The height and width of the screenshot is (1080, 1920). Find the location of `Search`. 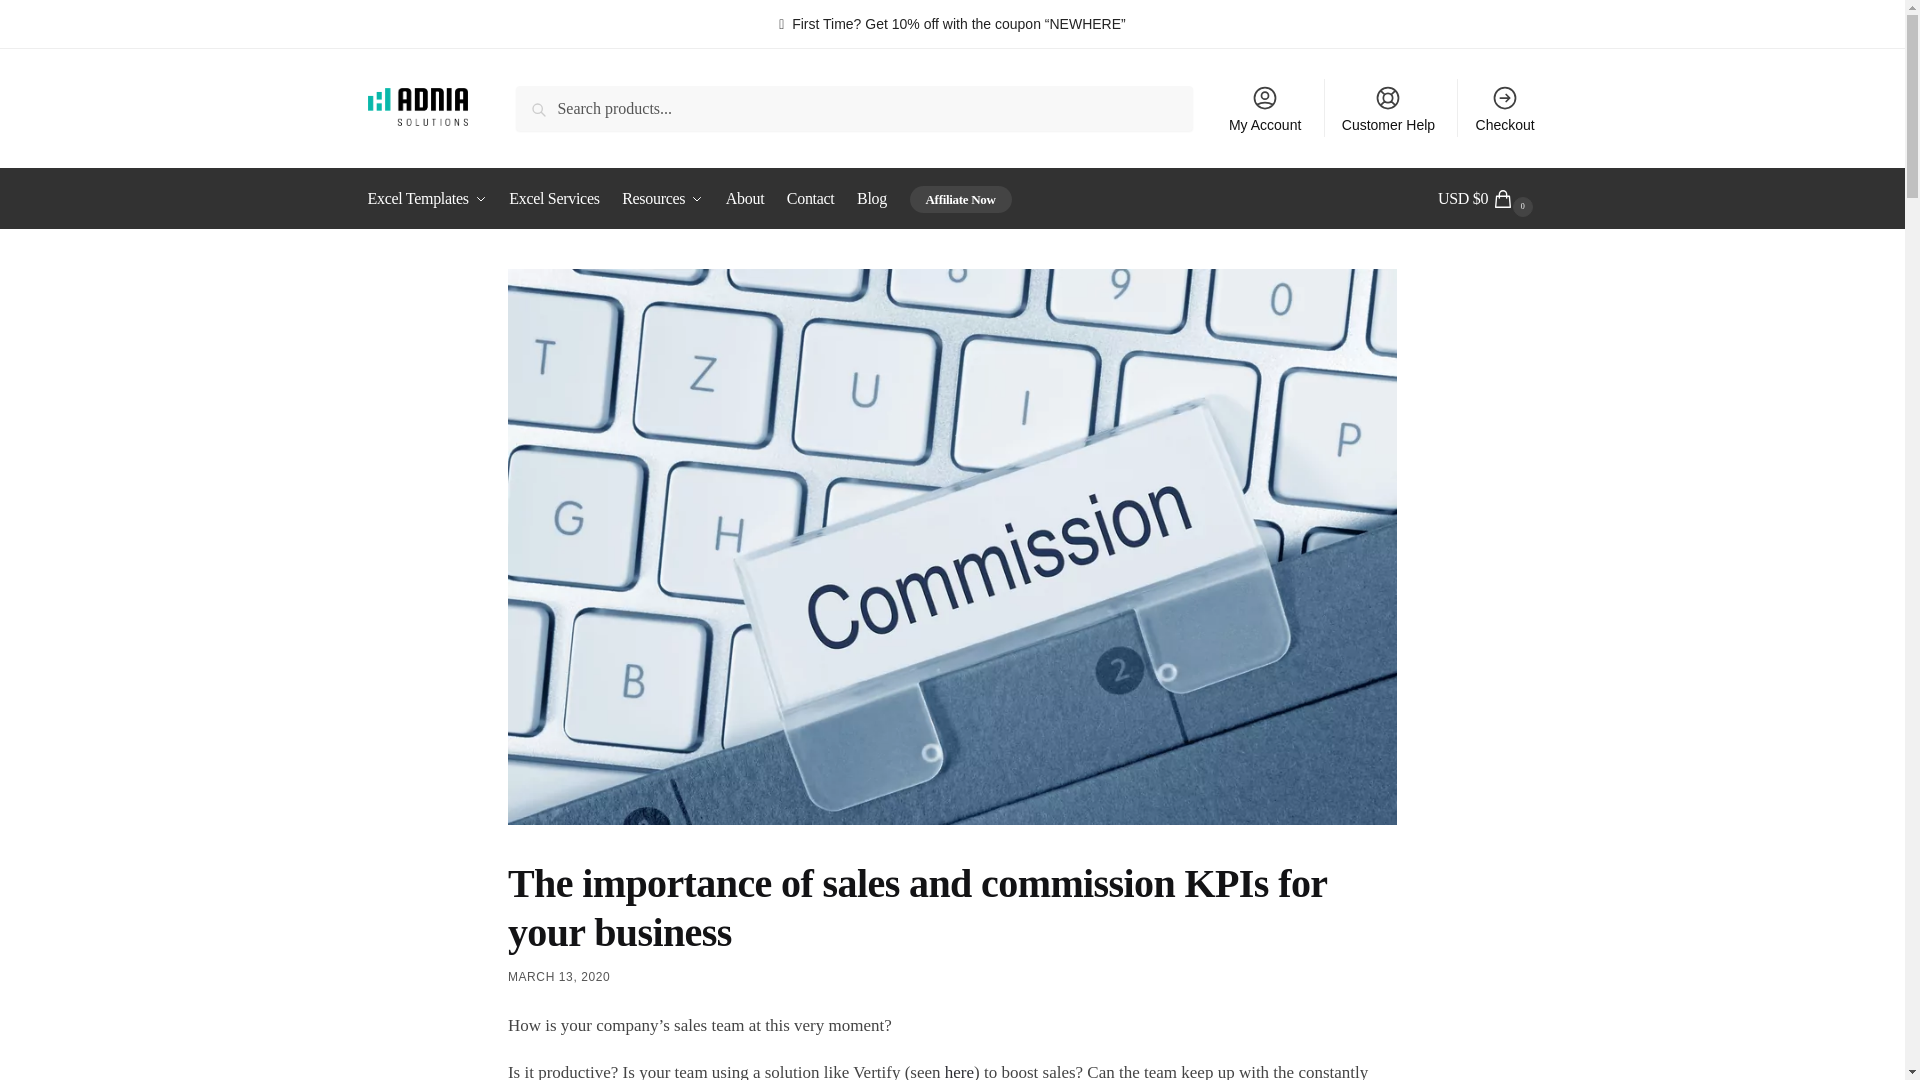

Search is located at coordinates (544, 100).